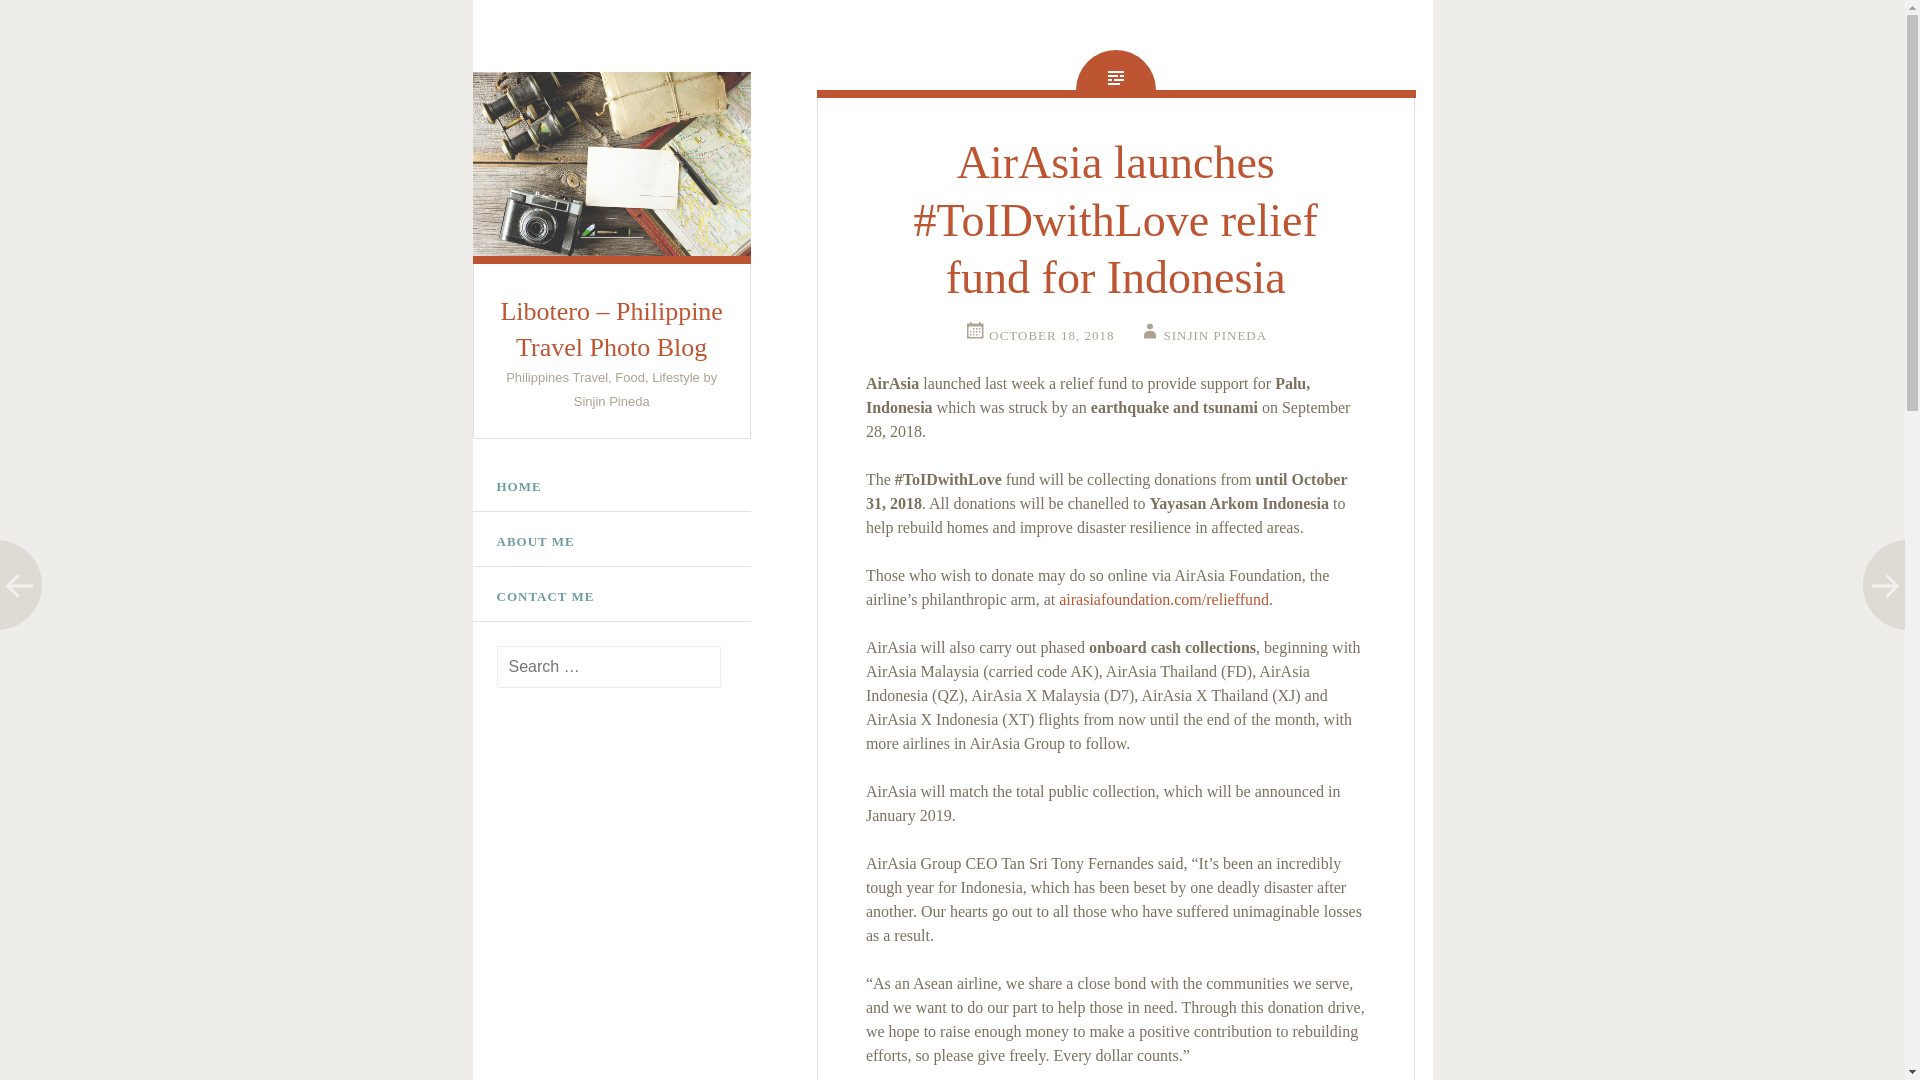 The width and height of the screenshot is (1920, 1080). Describe the element at coordinates (611, 487) in the screenshot. I see `HOME` at that location.